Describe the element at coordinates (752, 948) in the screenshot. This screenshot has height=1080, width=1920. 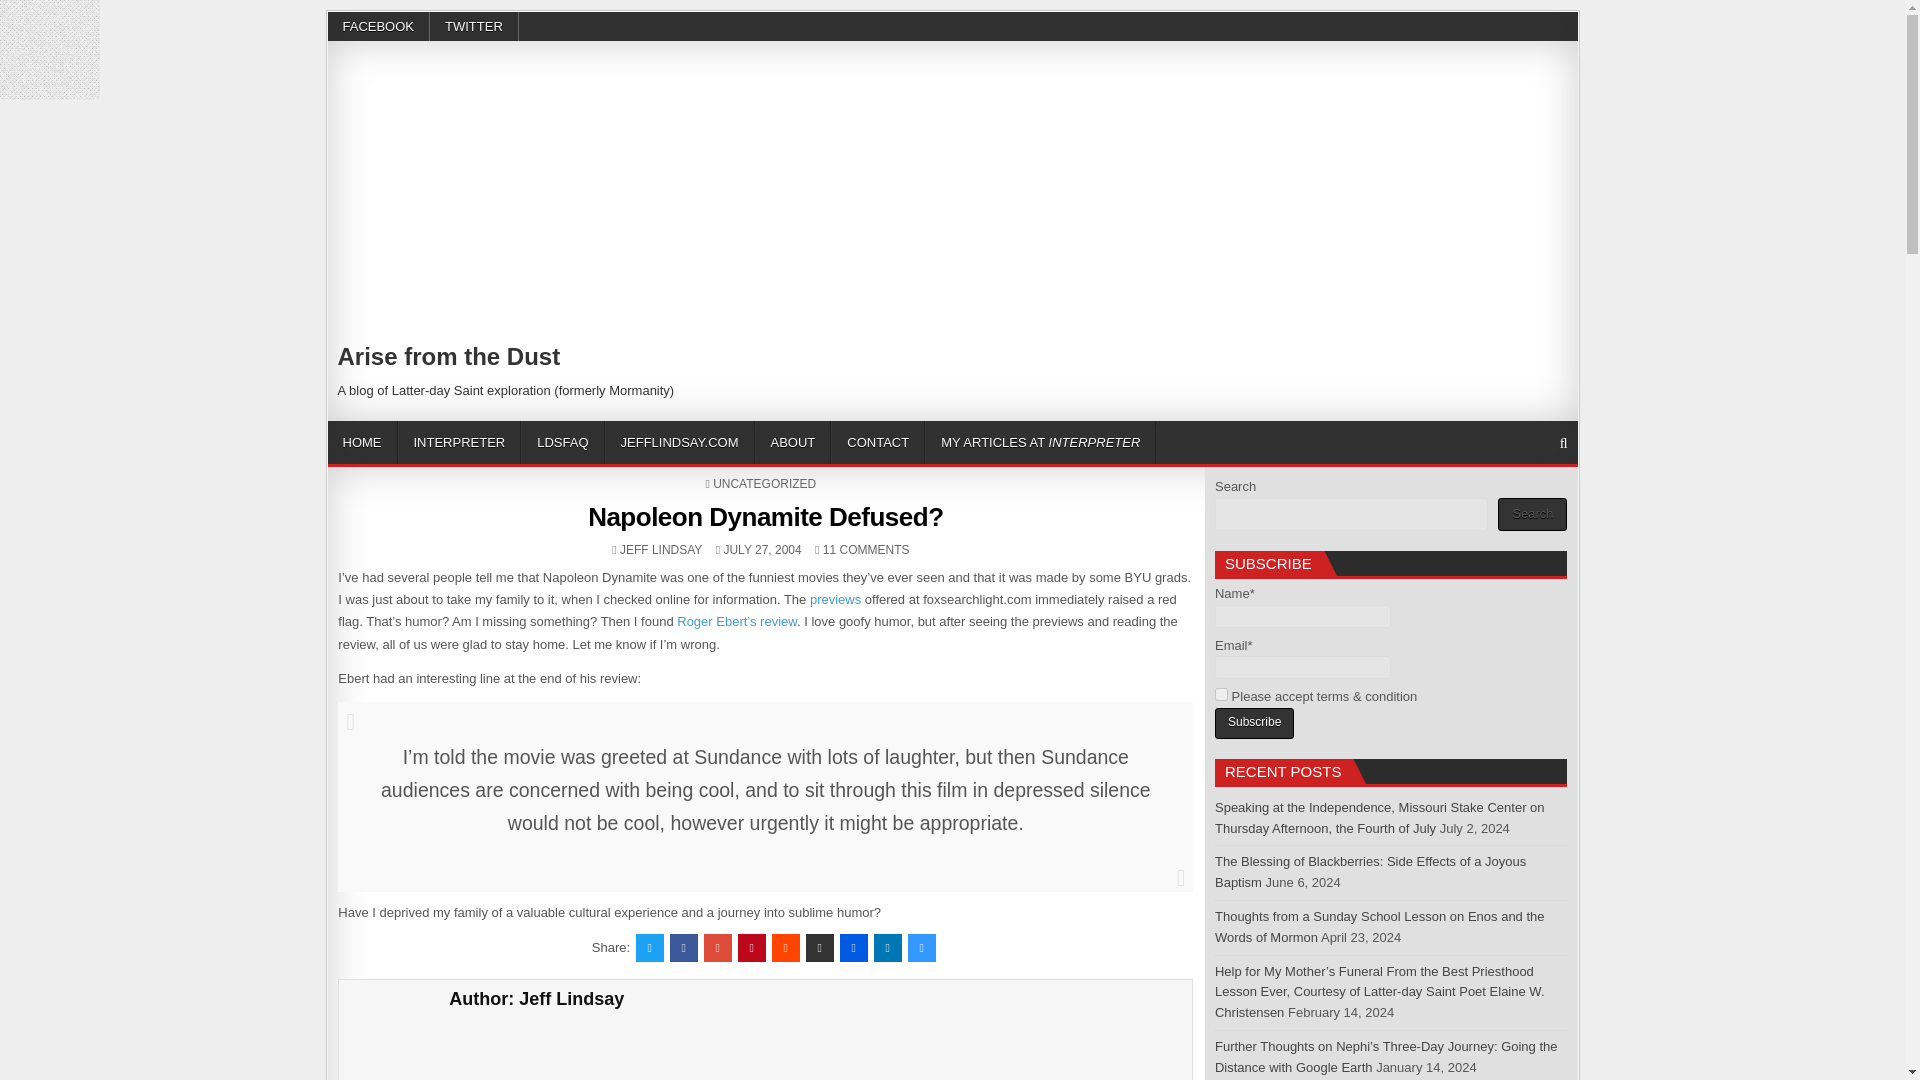
I see `Share this on Pinterest` at that location.